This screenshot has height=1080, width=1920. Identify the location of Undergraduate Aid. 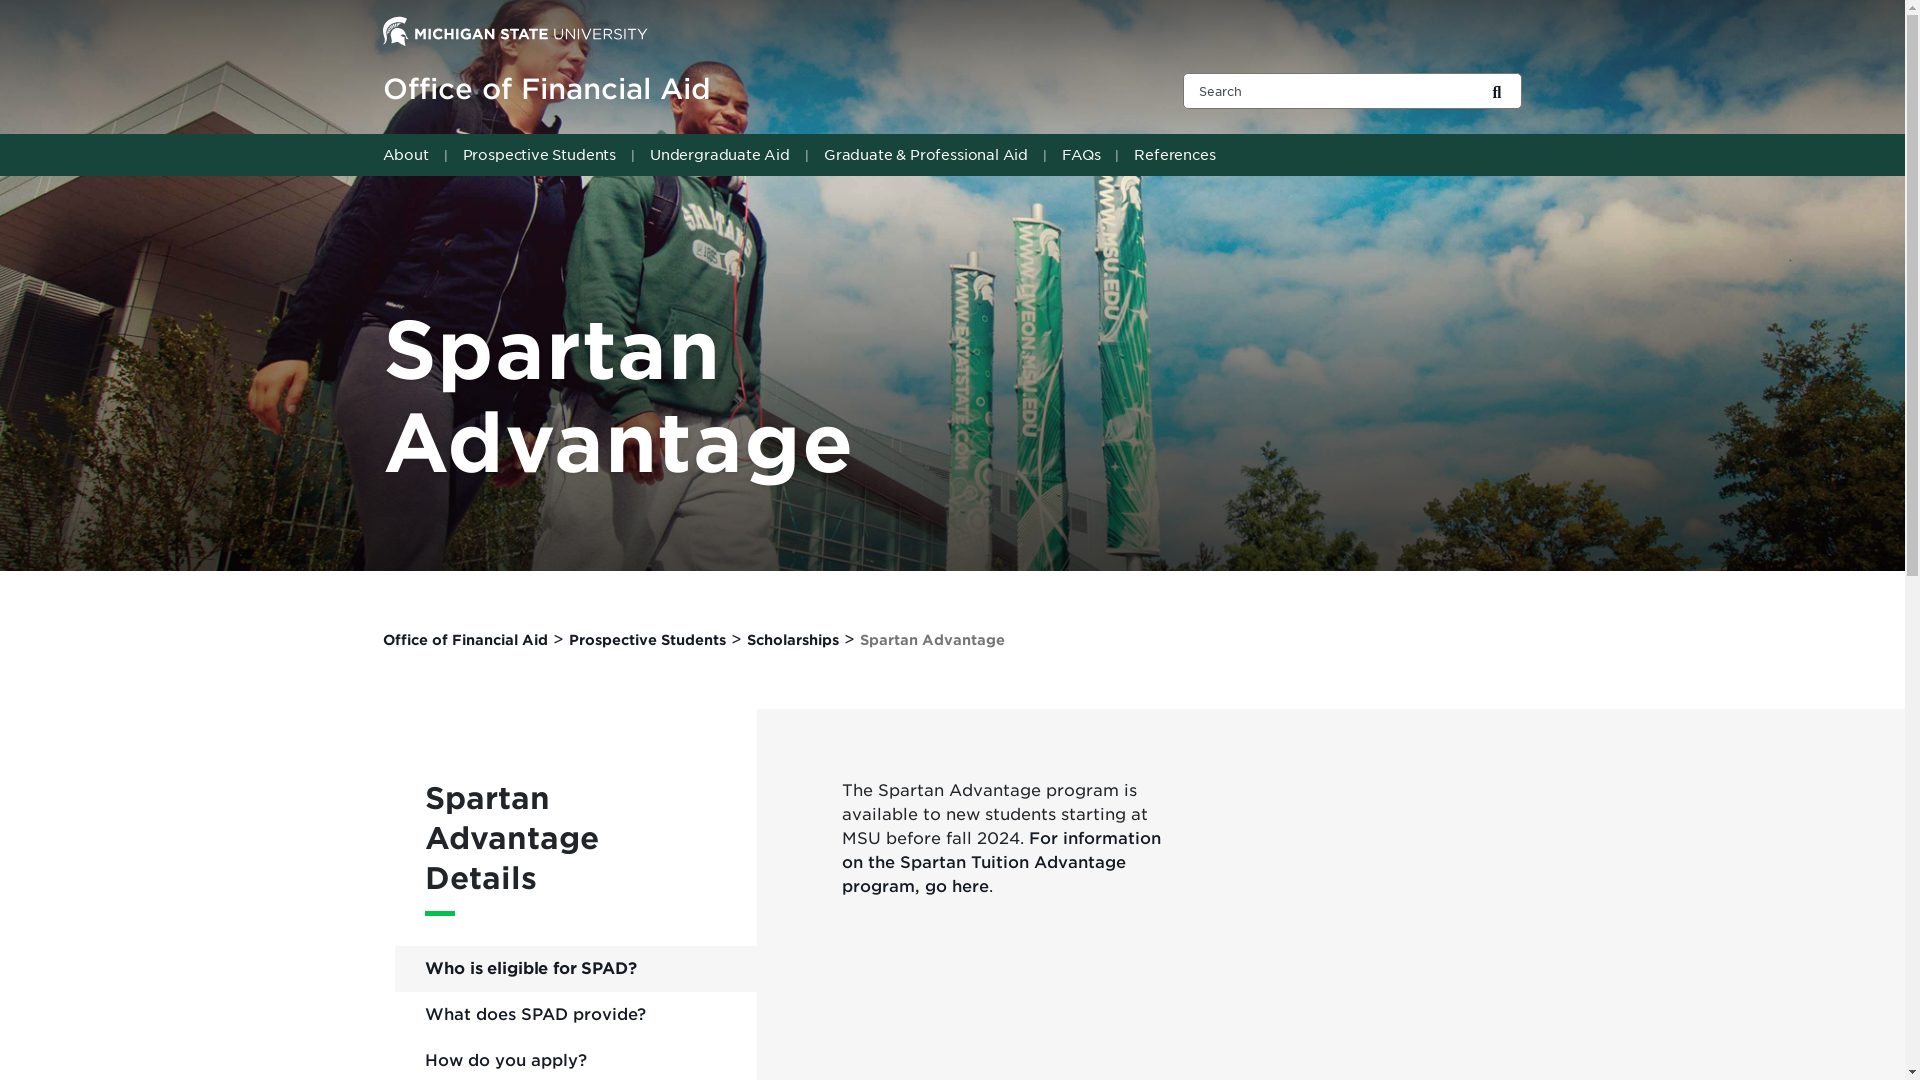
(722, 154).